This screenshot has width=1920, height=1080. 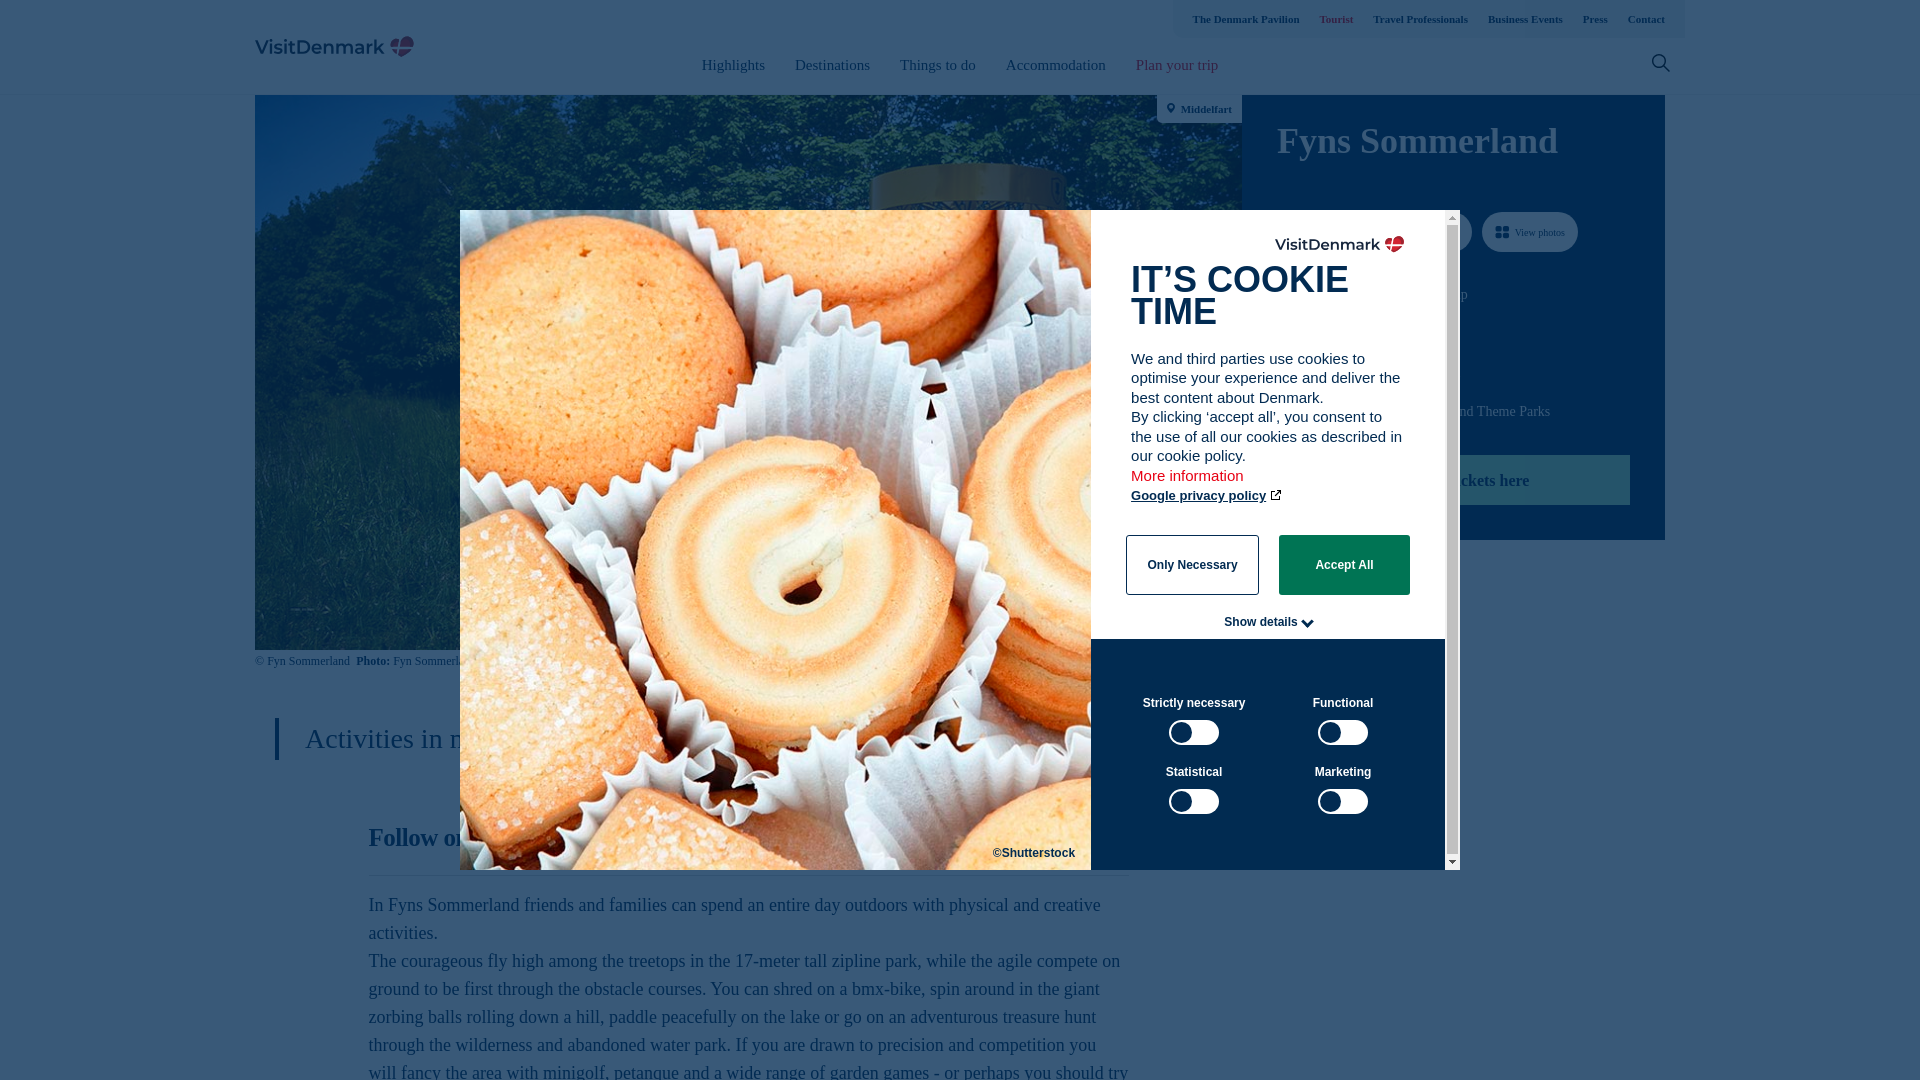 What do you see at coordinates (1188, 485) in the screenshot?
I see `More information` at bounding box center [1188, 485].